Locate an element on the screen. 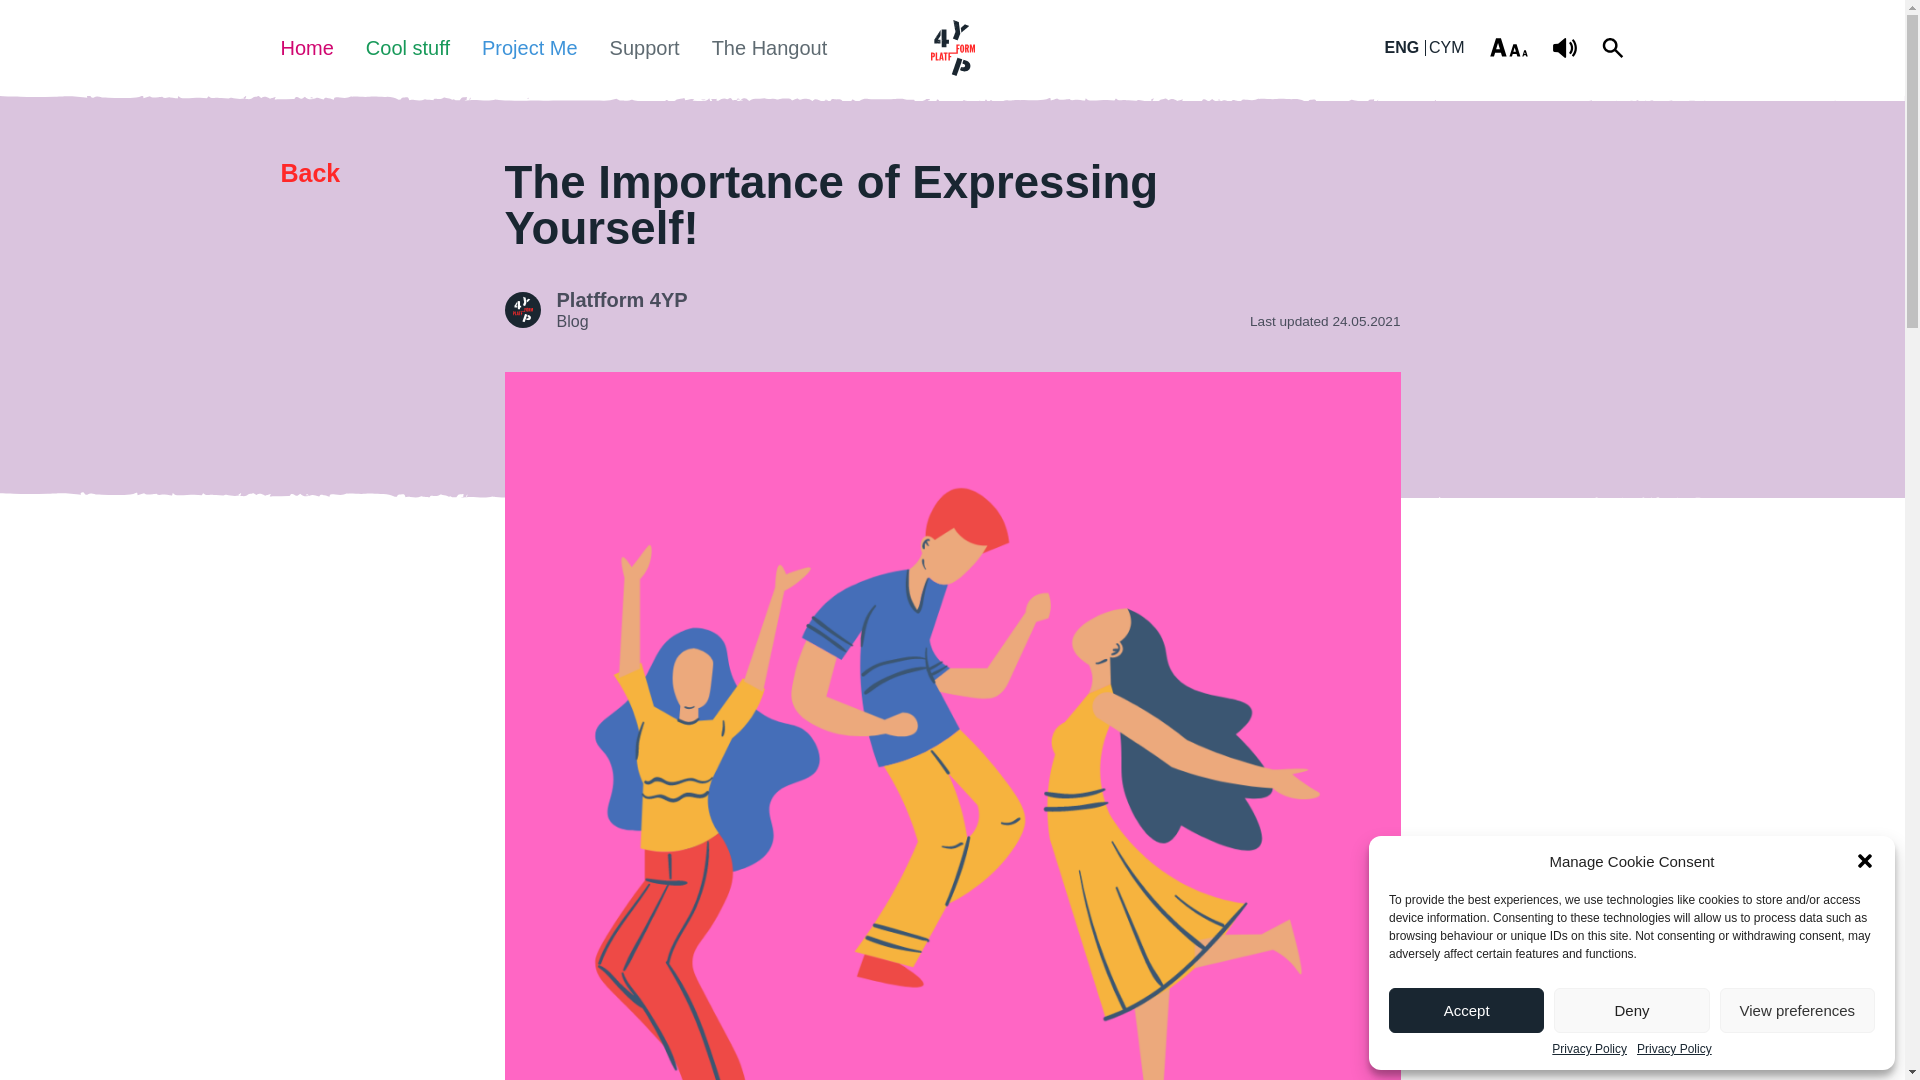 The image size is (1920, 1080). The Hangout is located at coordinates (770, 48).